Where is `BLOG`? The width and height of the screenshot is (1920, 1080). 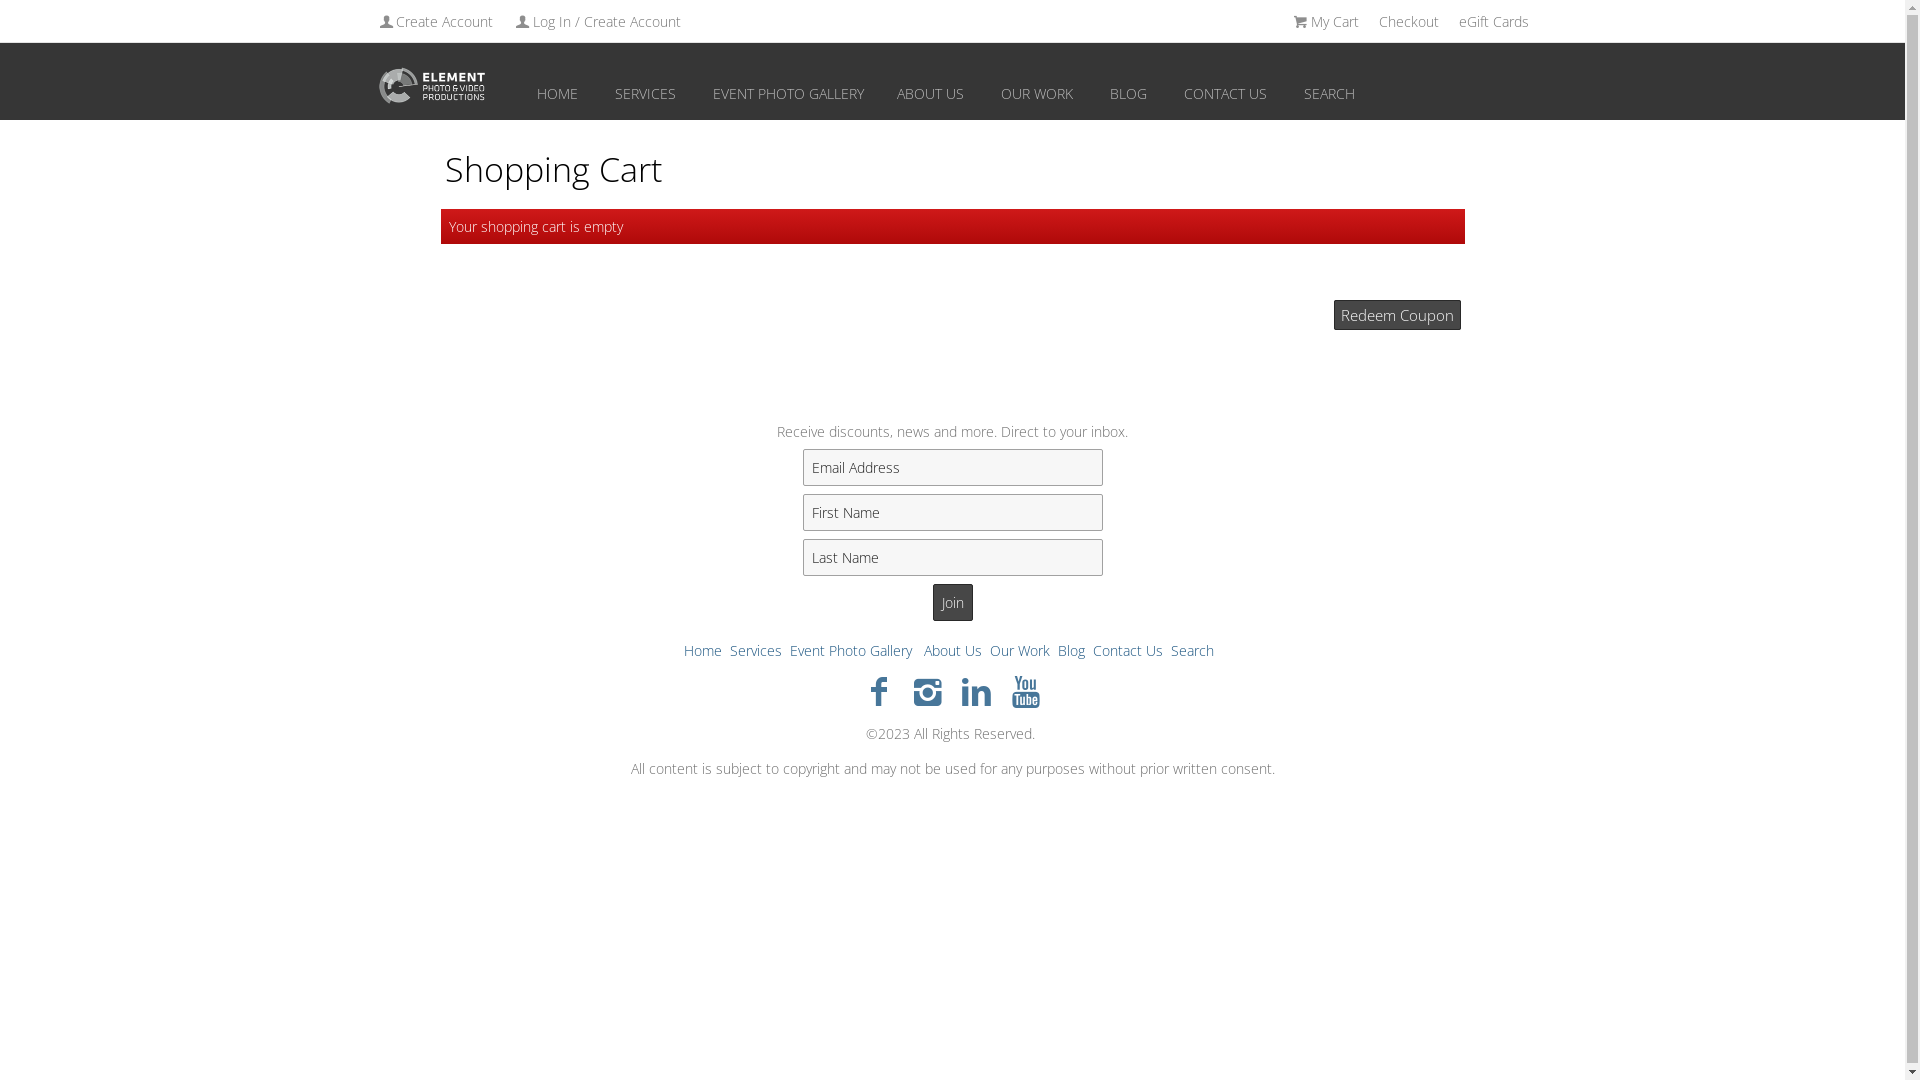 BLOG is located at coordinates (1129, 94).